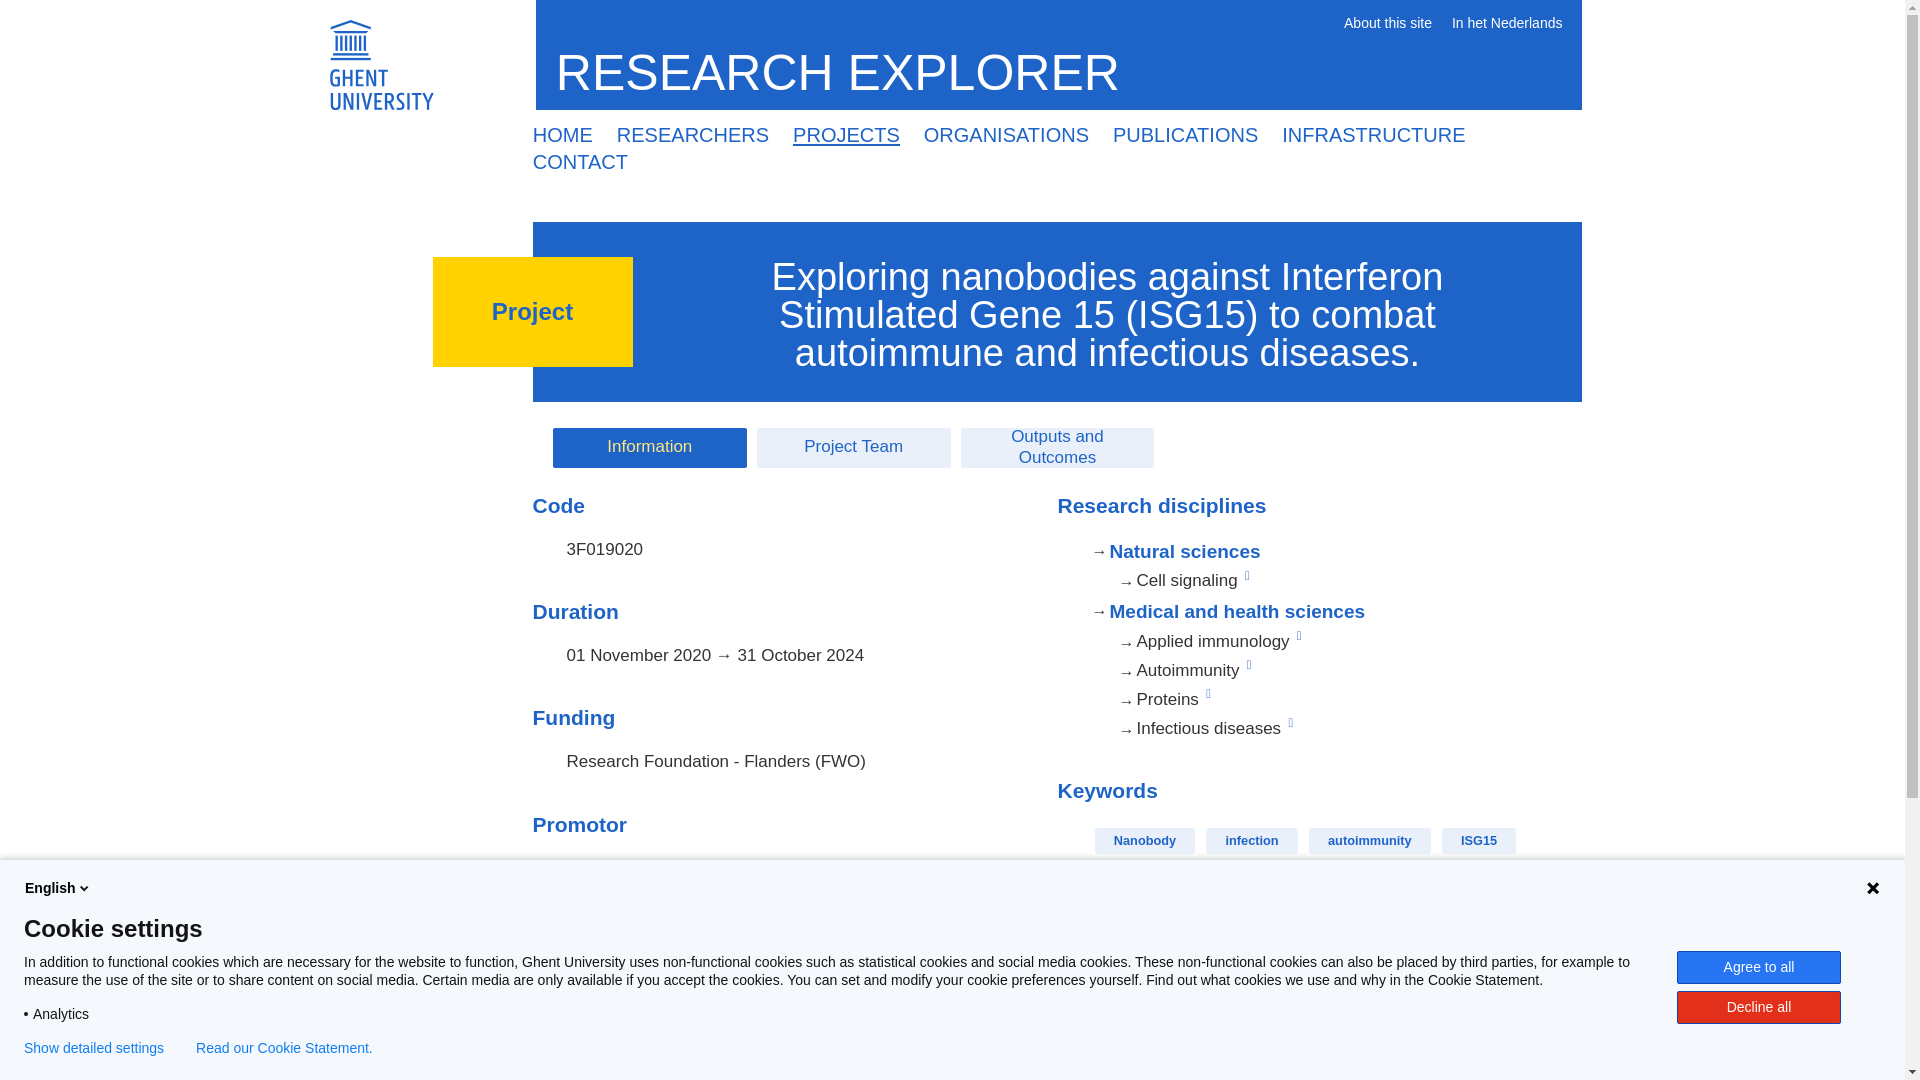 The height and width of the screenshot is (1080, 1920). What do you see at coordinates (636, 974) in the screenshot?
I see `Denzel Eggermont` at bounding box center [636, 974].